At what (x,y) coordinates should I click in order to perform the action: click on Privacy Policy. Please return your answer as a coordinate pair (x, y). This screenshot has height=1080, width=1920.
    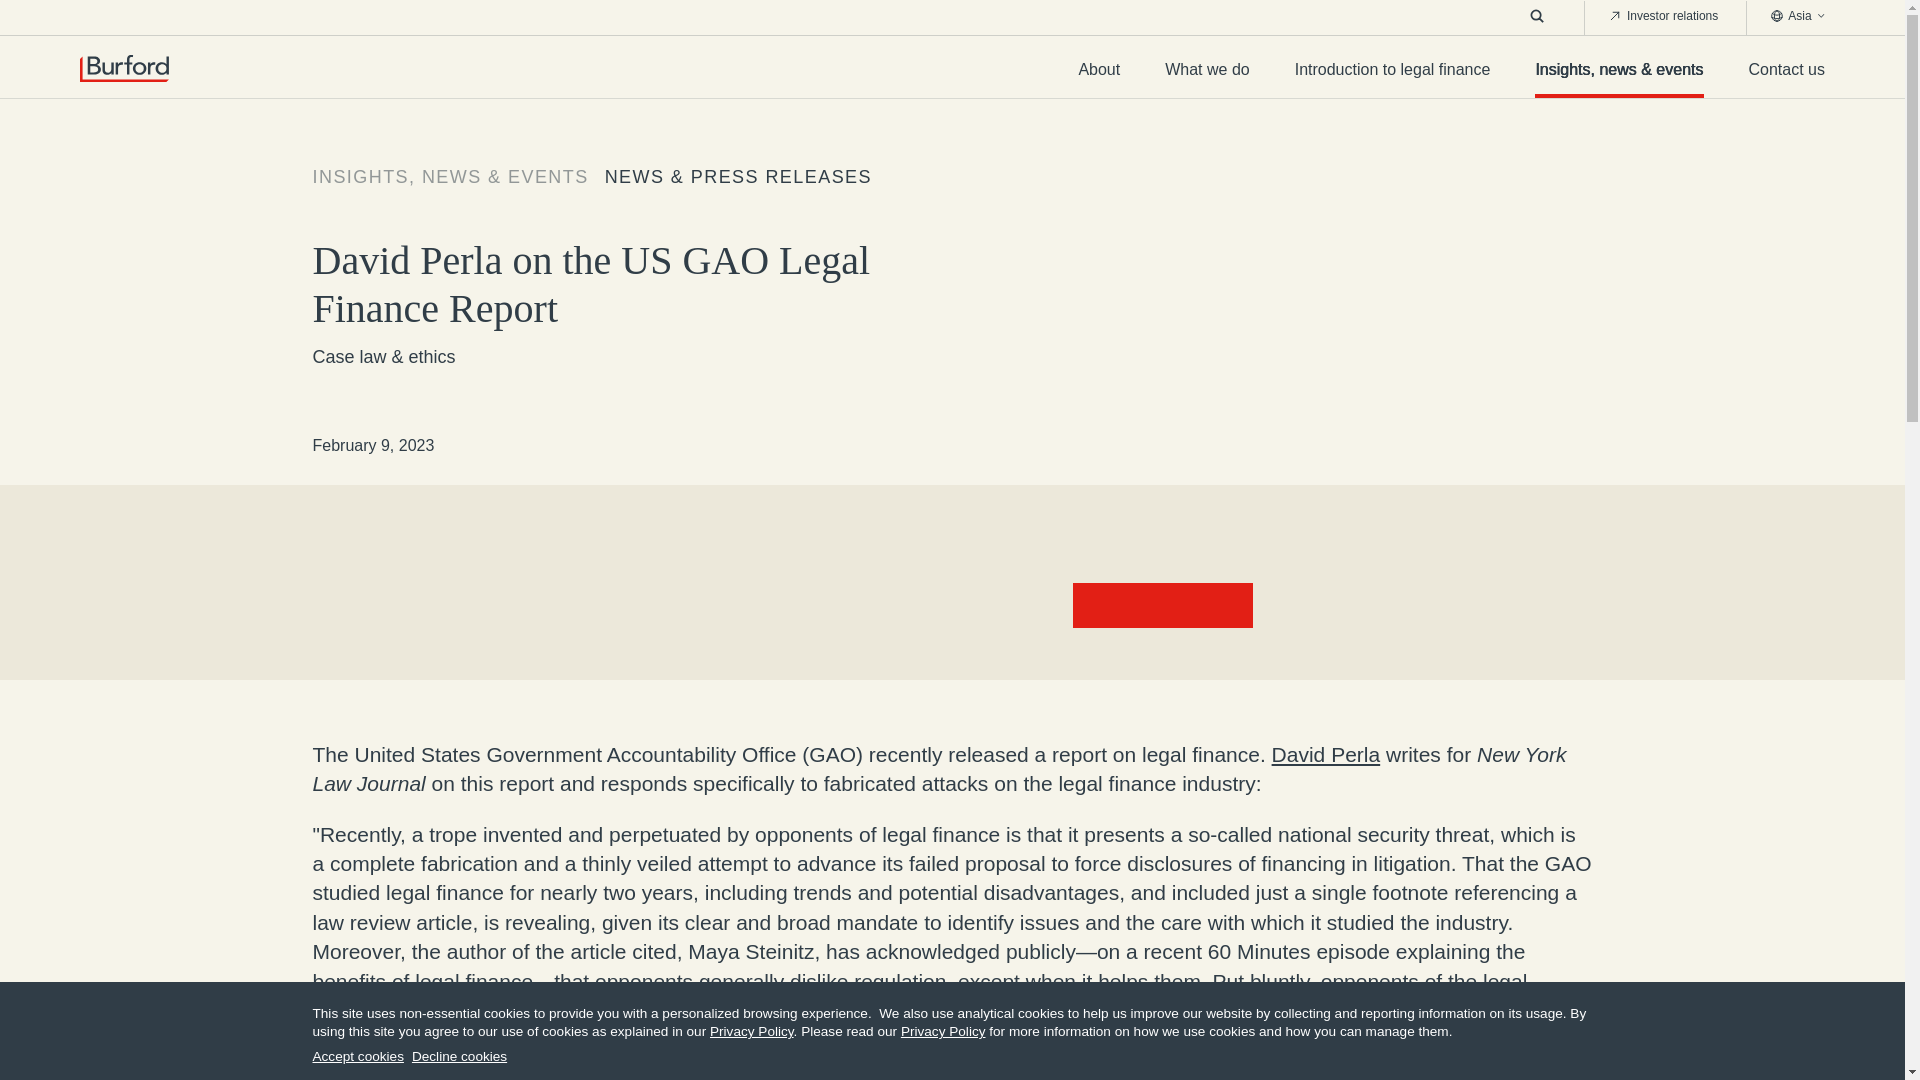
    Looking at the image, I should click on (943, 1030).